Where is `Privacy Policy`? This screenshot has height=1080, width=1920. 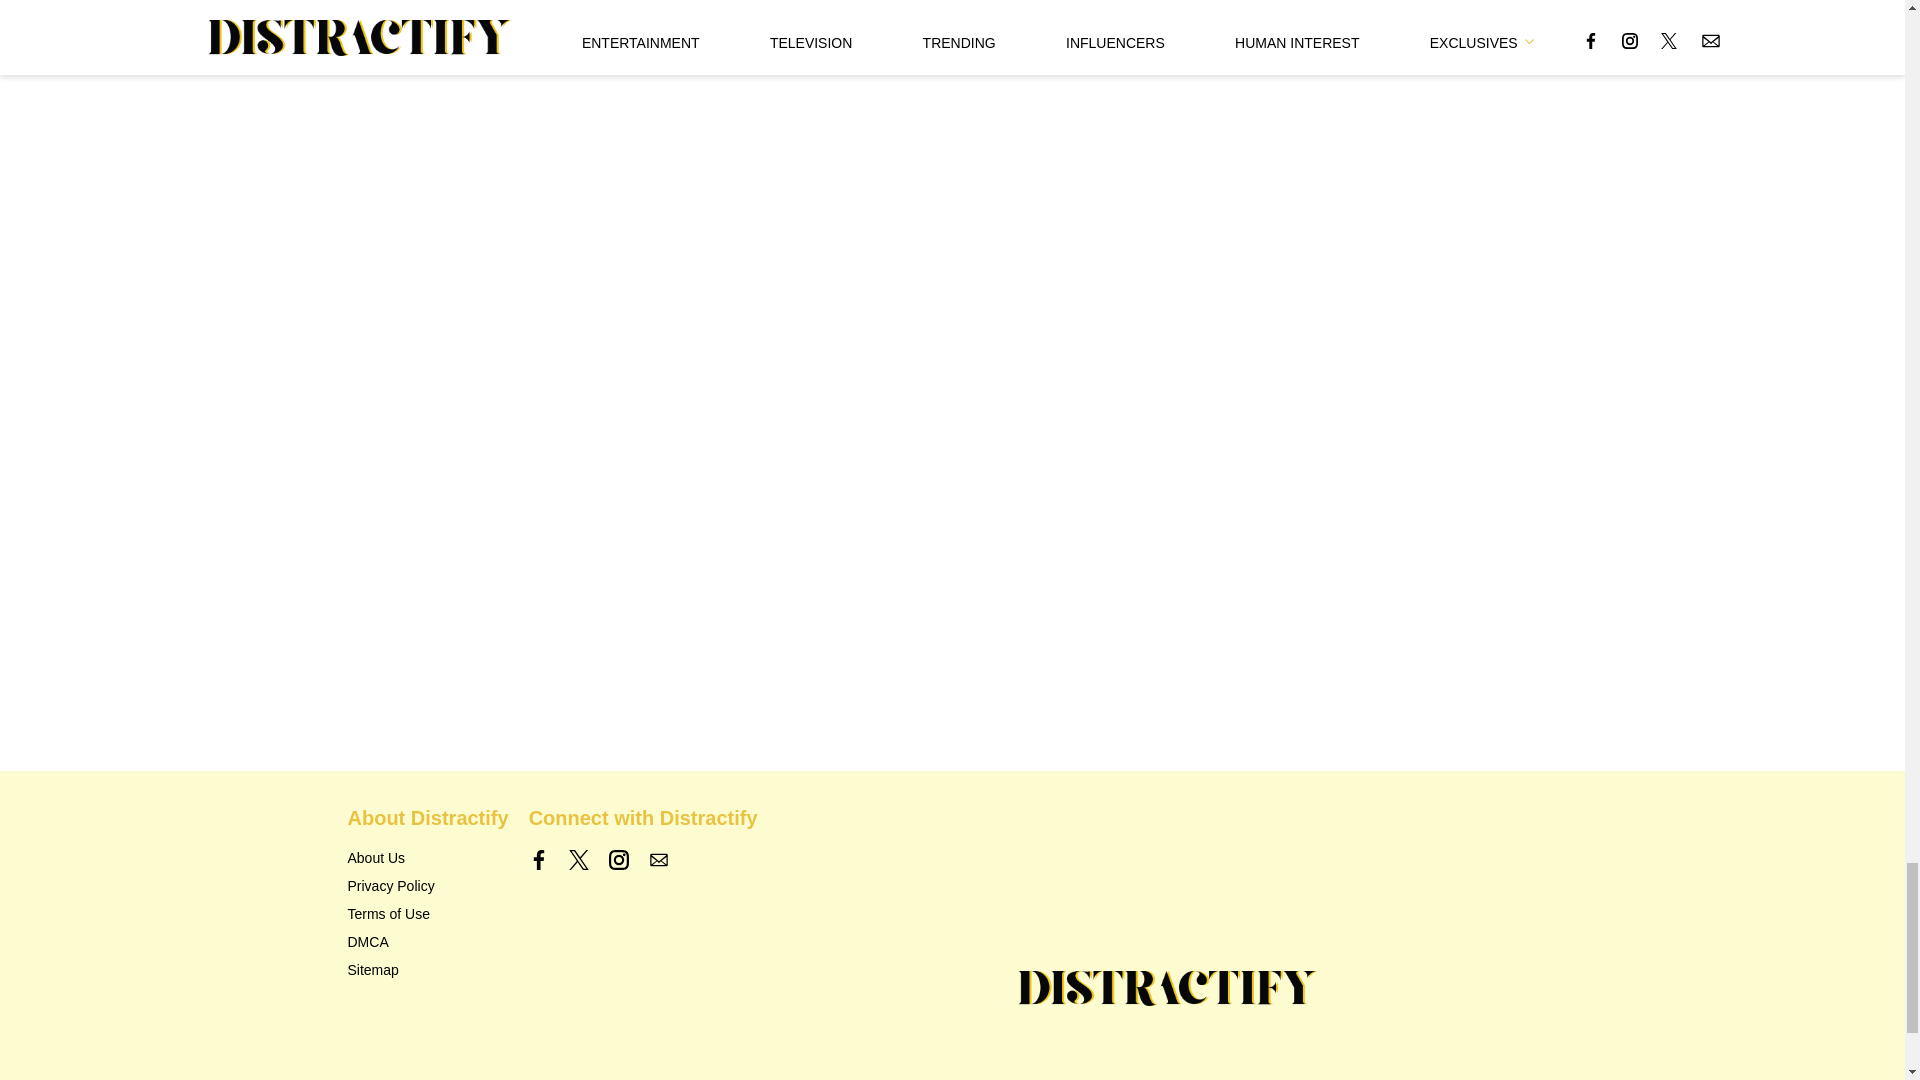 Privacy Policy is located at coordinates (391, 886).